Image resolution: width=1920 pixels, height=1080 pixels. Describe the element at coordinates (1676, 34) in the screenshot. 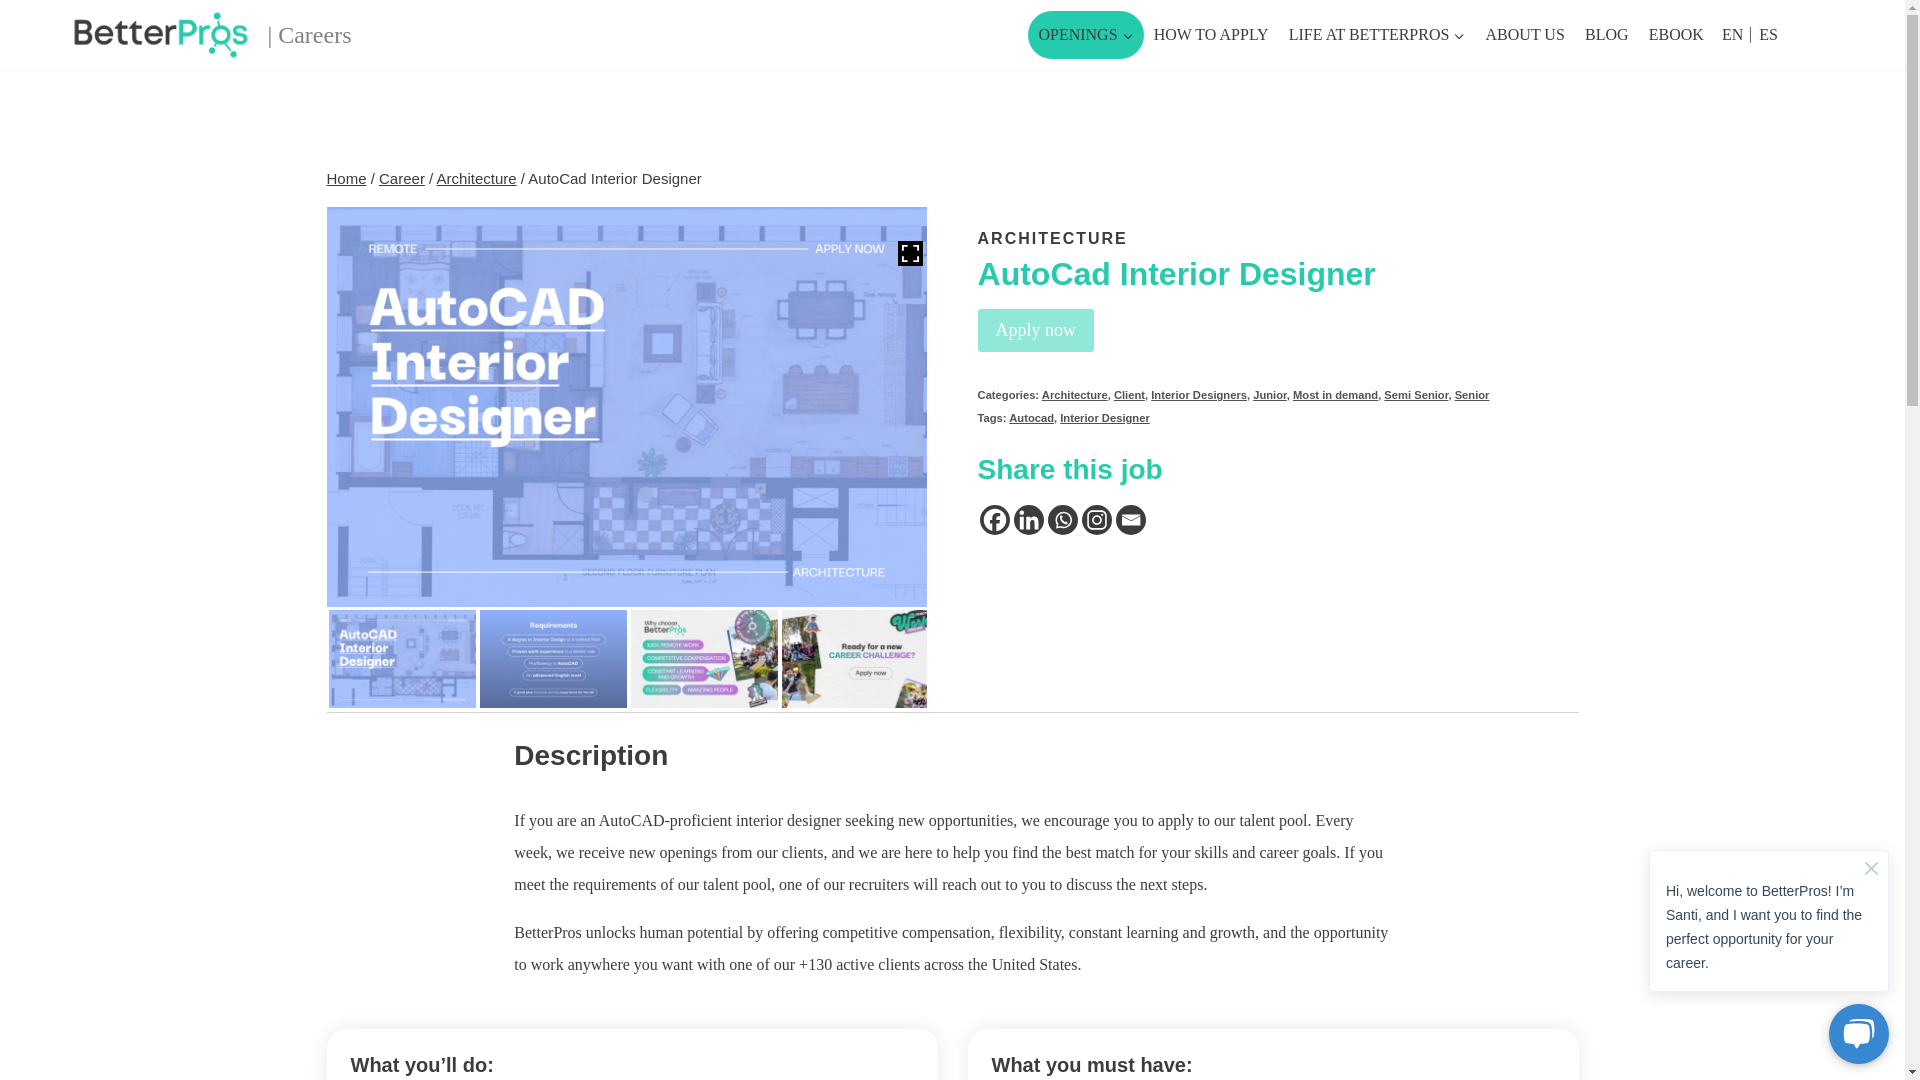

I see `EBOOK` at that location.